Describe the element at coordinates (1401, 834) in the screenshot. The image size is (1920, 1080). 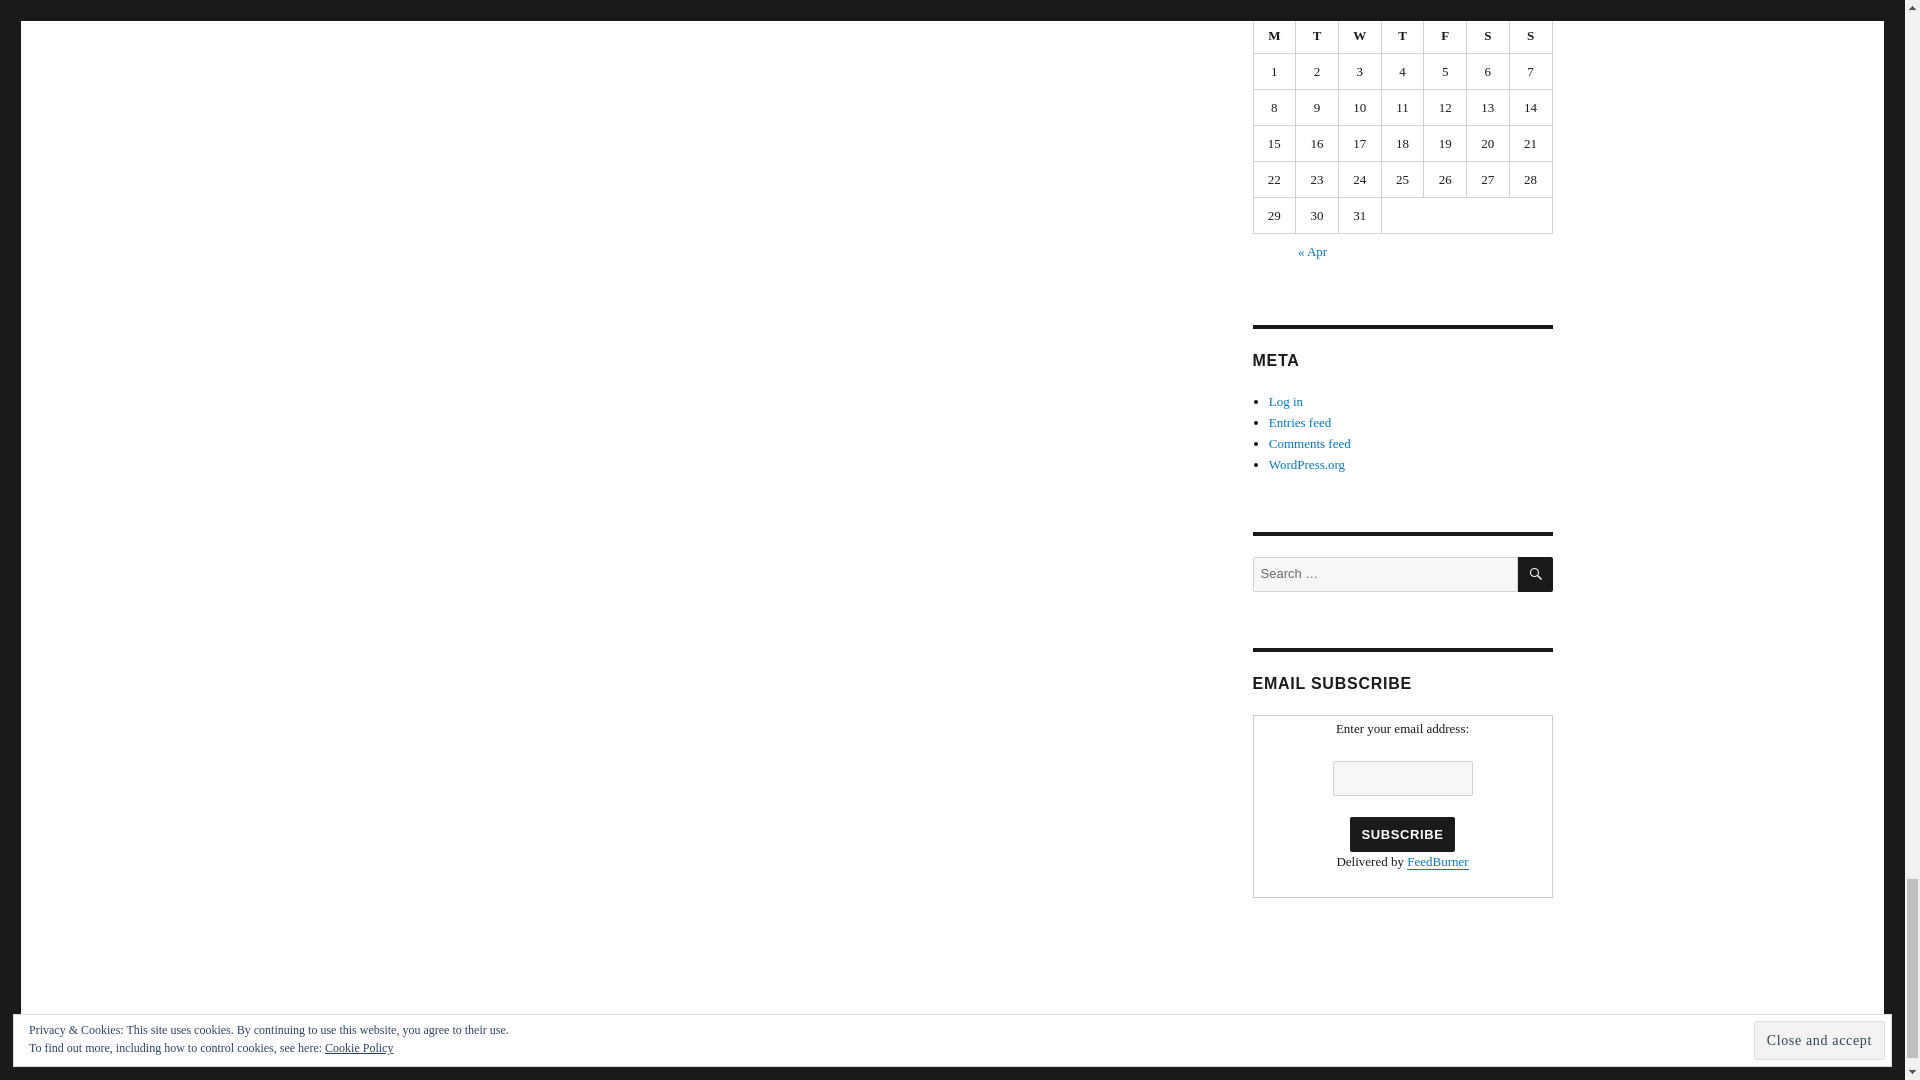
I see `Subscribe` at that location.